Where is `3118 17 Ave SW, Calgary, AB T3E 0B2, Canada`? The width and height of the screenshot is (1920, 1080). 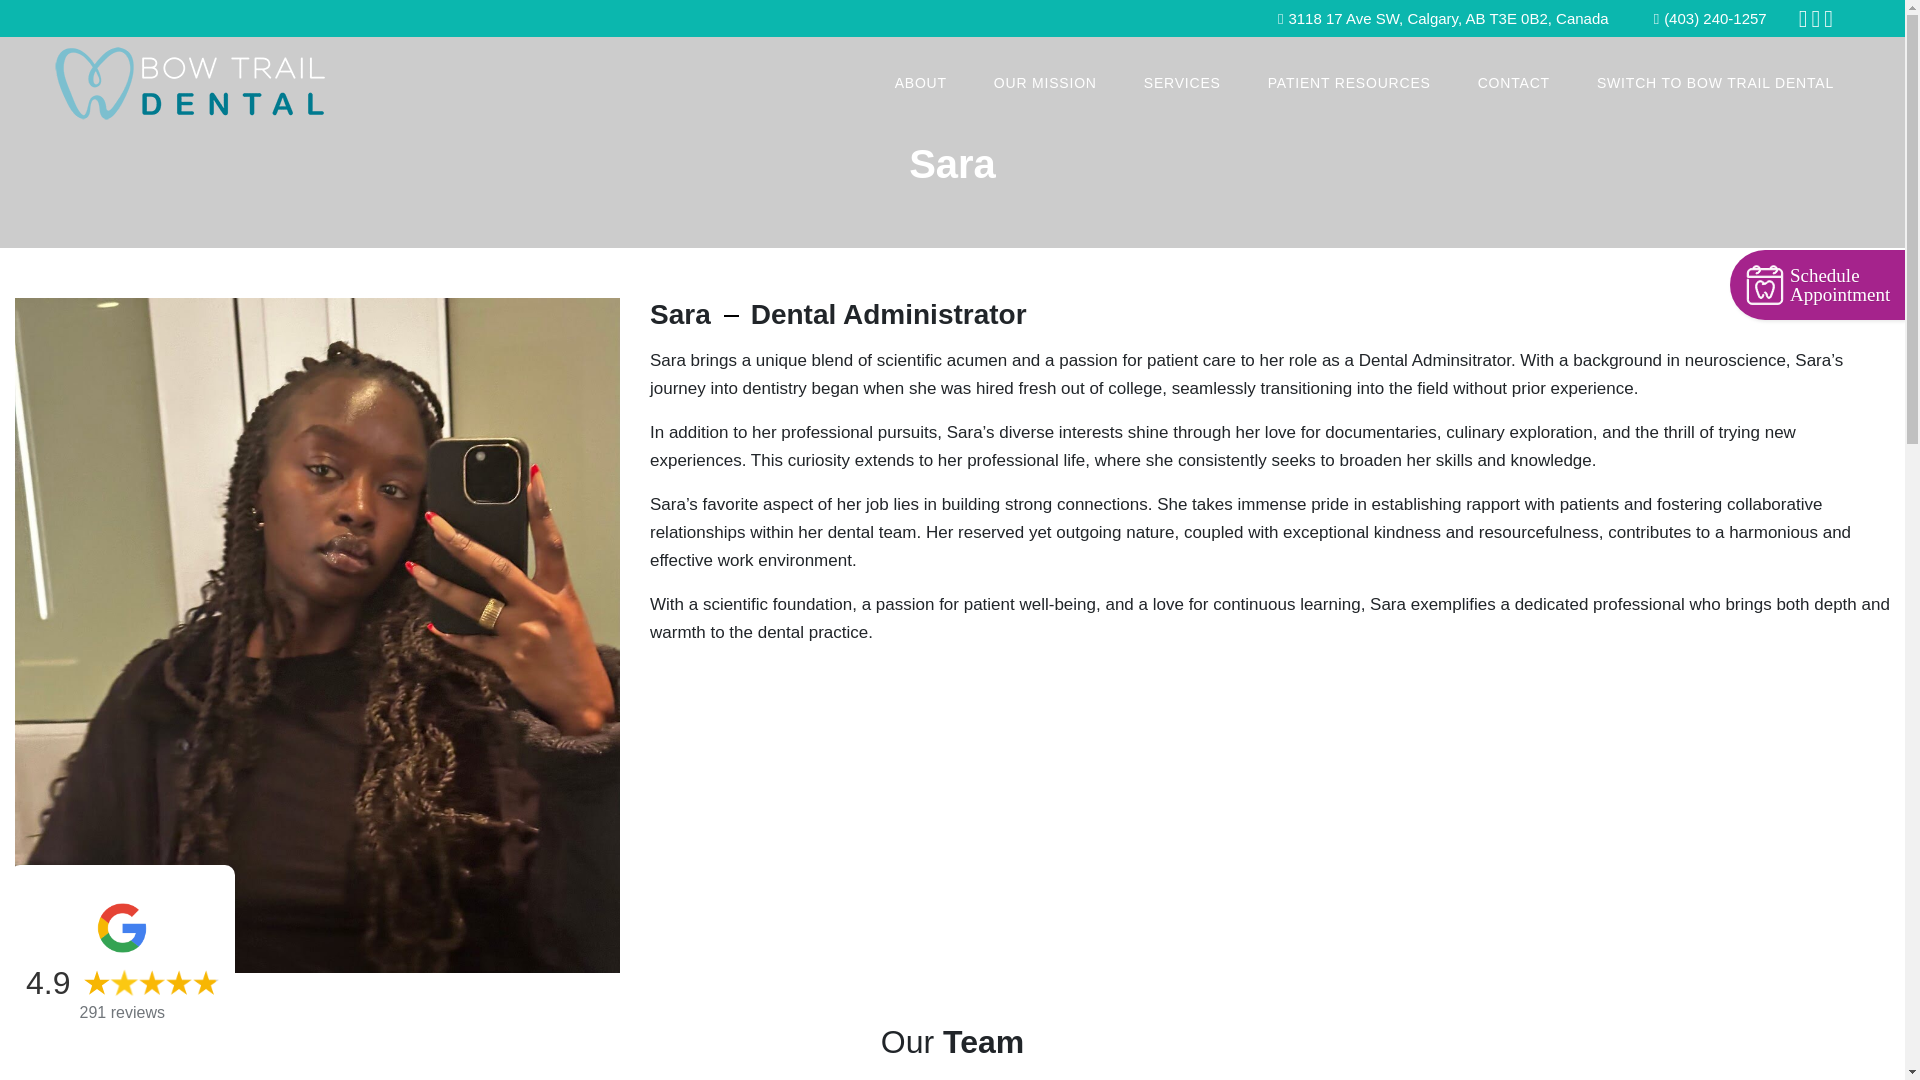 3118 17 Ave SW, Calgary, AB T3E 0B2, Canada is located at coordinates (1444, 18).